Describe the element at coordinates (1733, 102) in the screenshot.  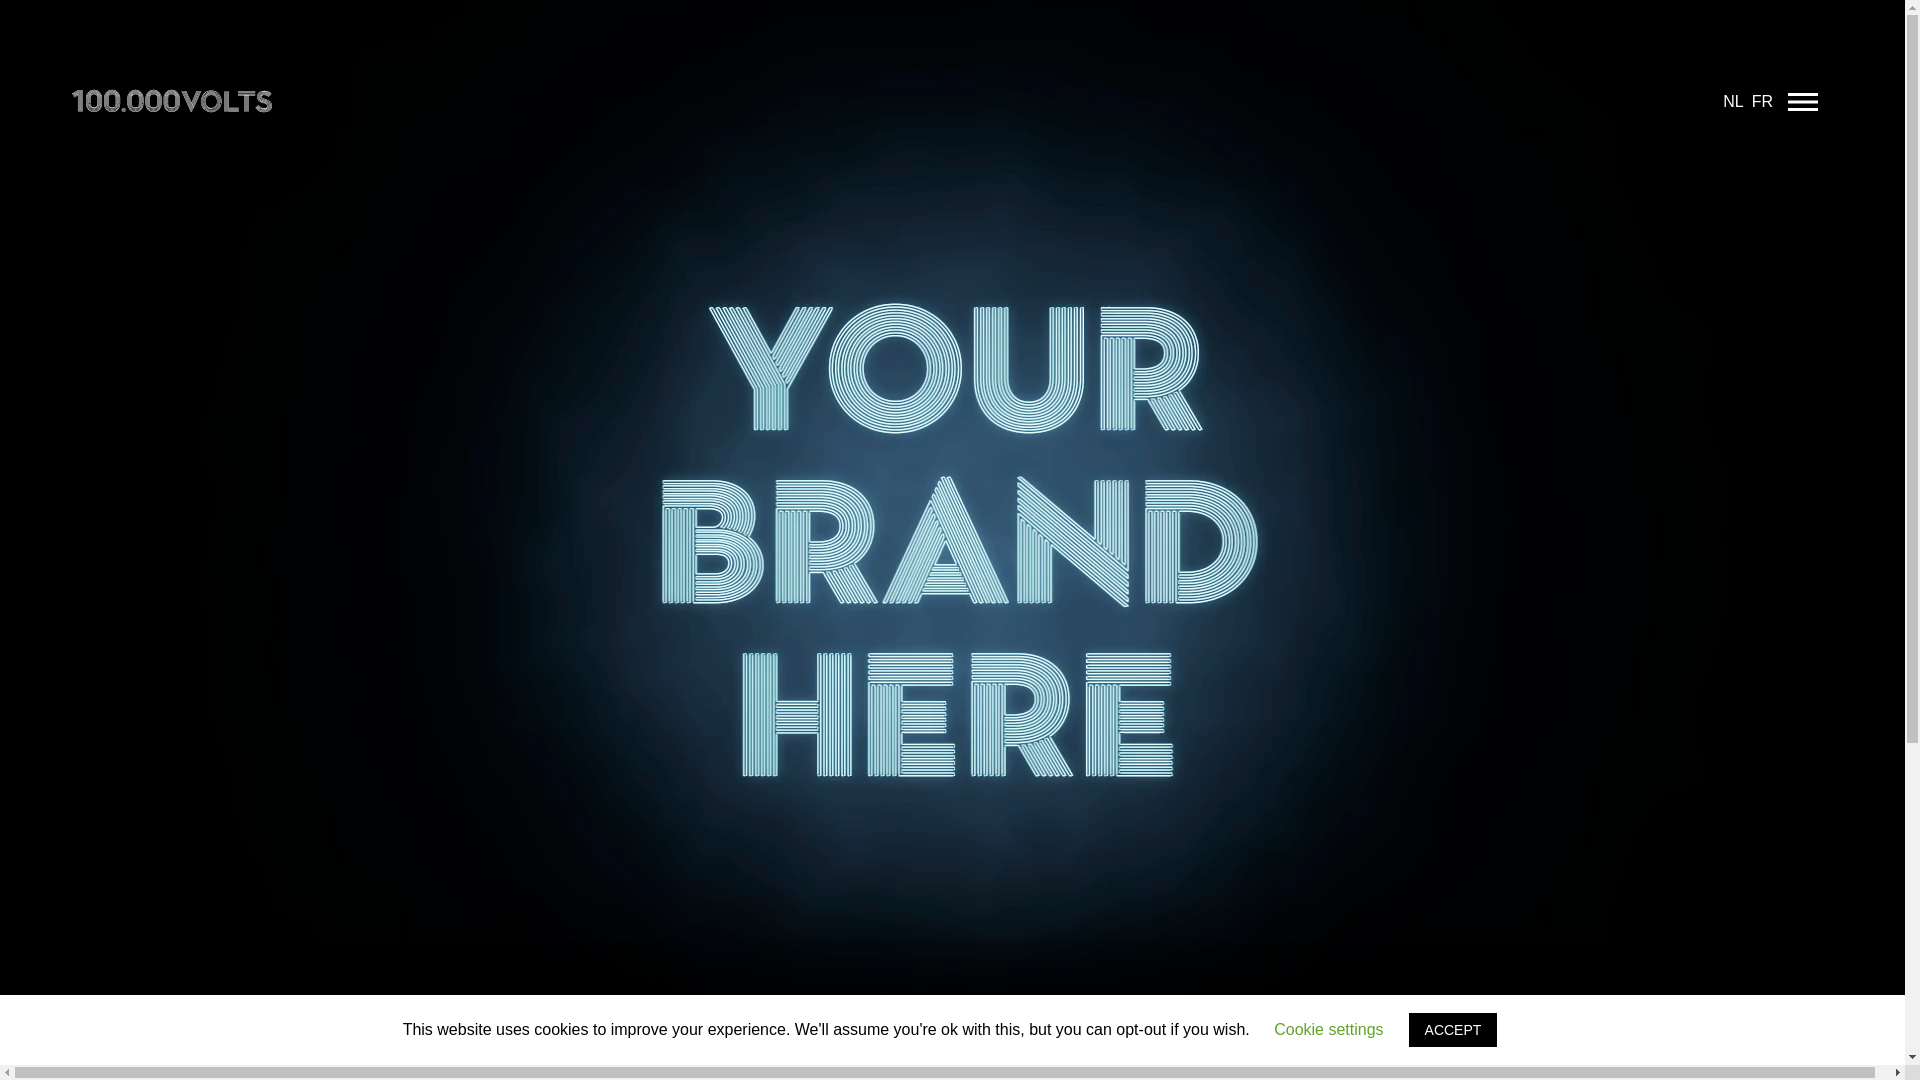
I see `NL` at that location.